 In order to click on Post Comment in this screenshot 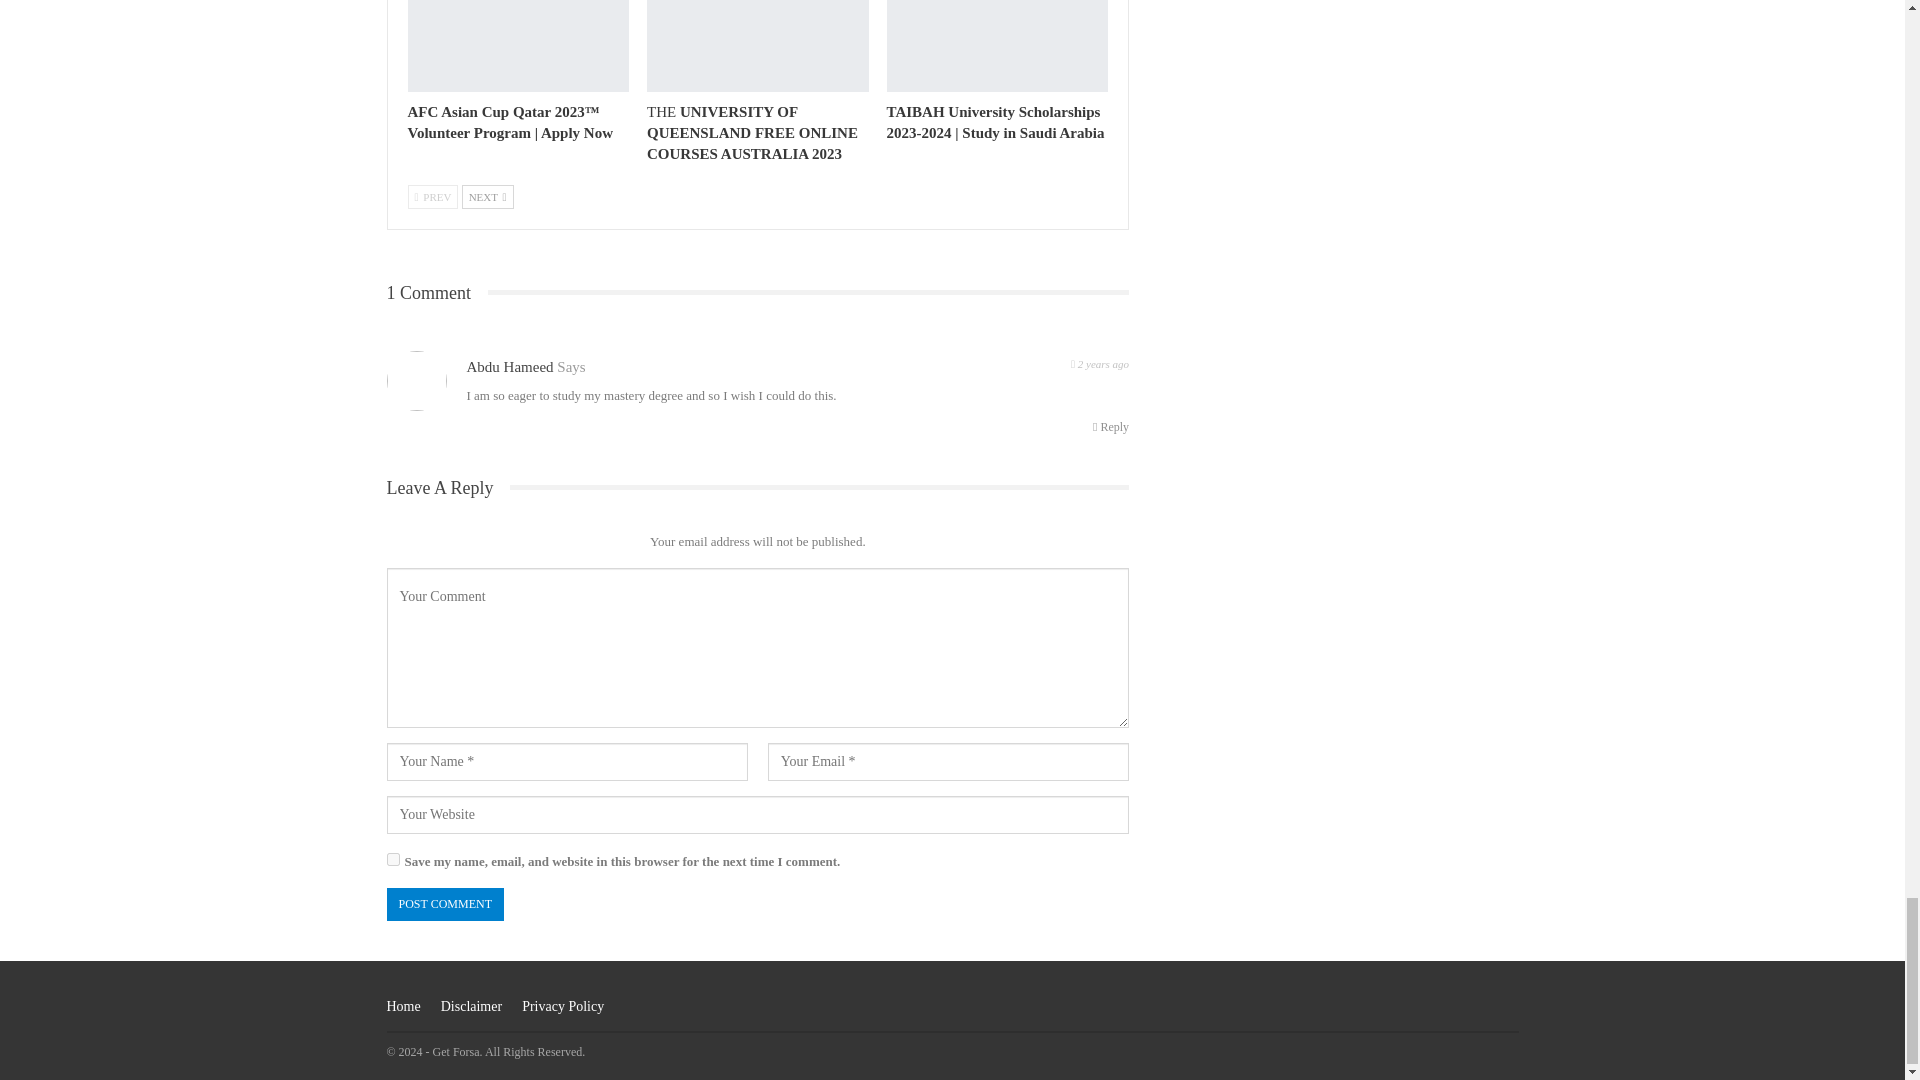, I will do `click(444, 904)`.